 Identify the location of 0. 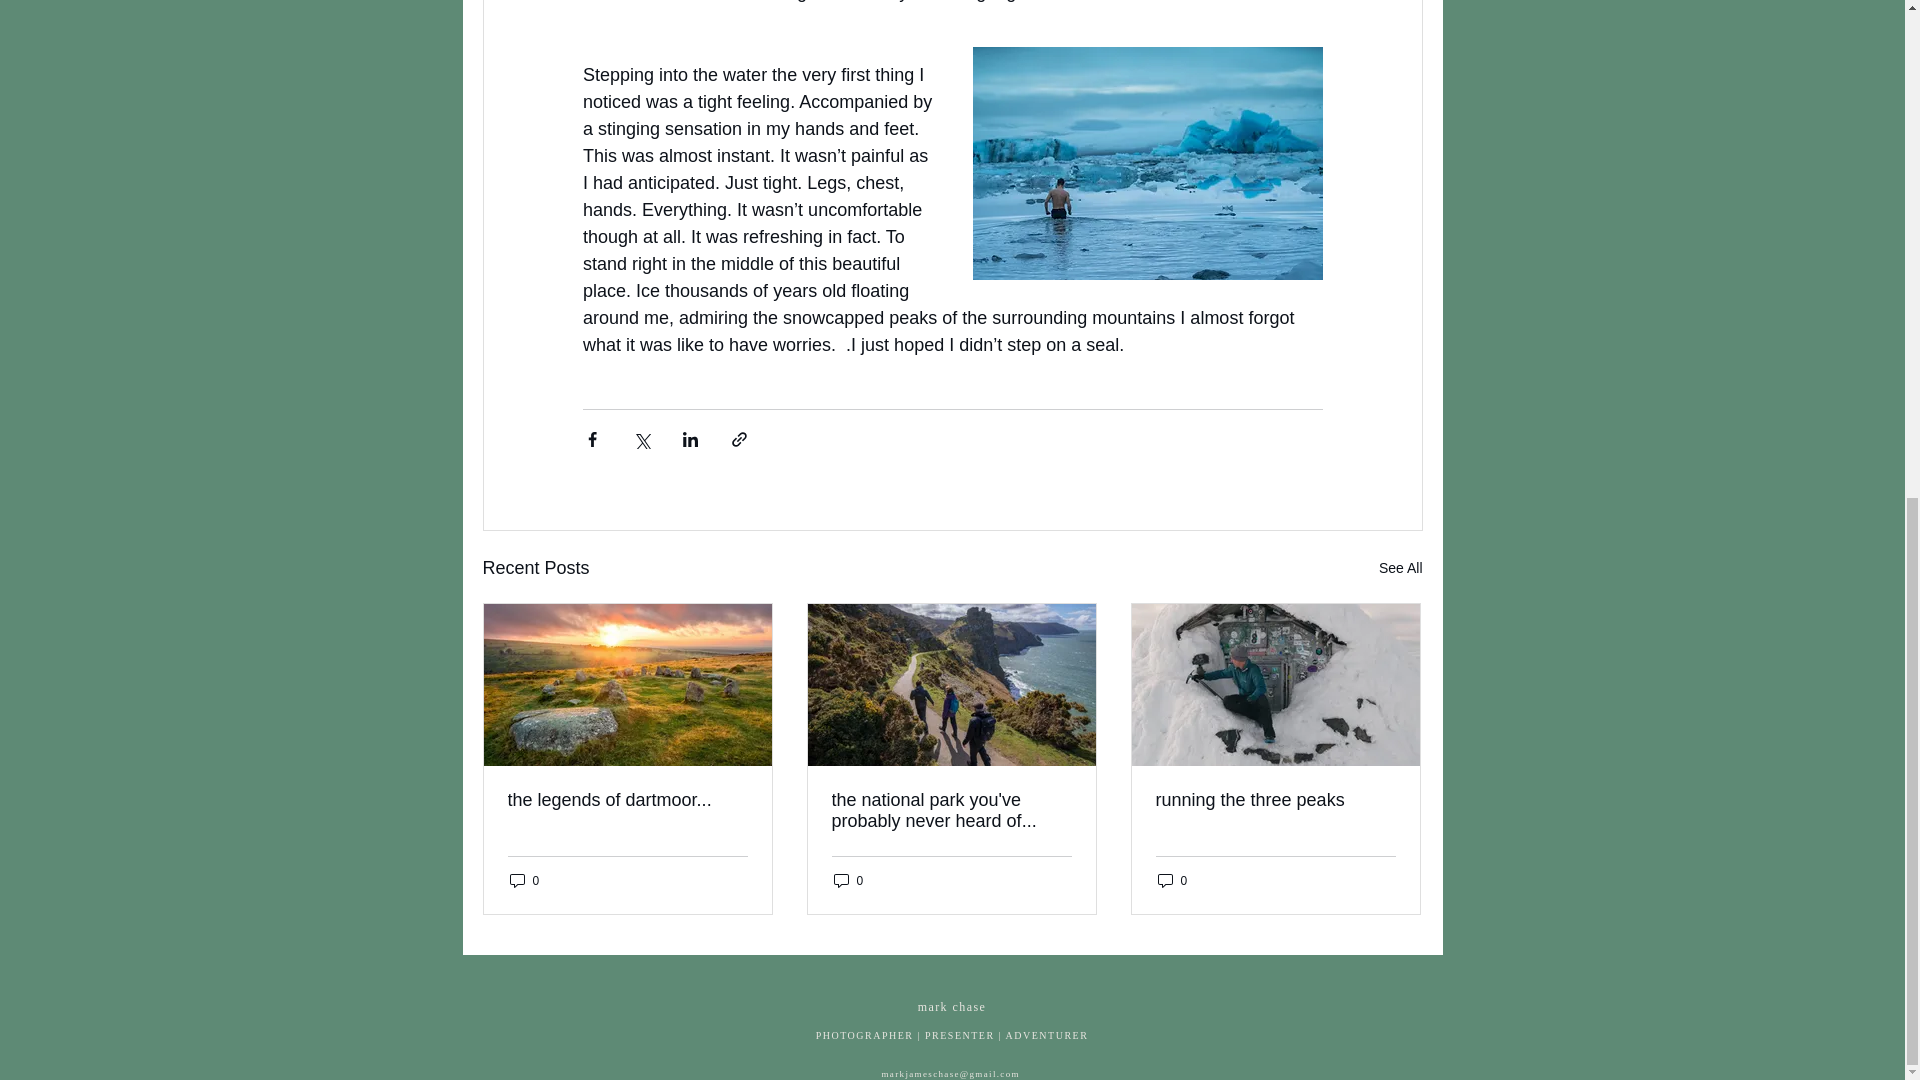
(524, 880).